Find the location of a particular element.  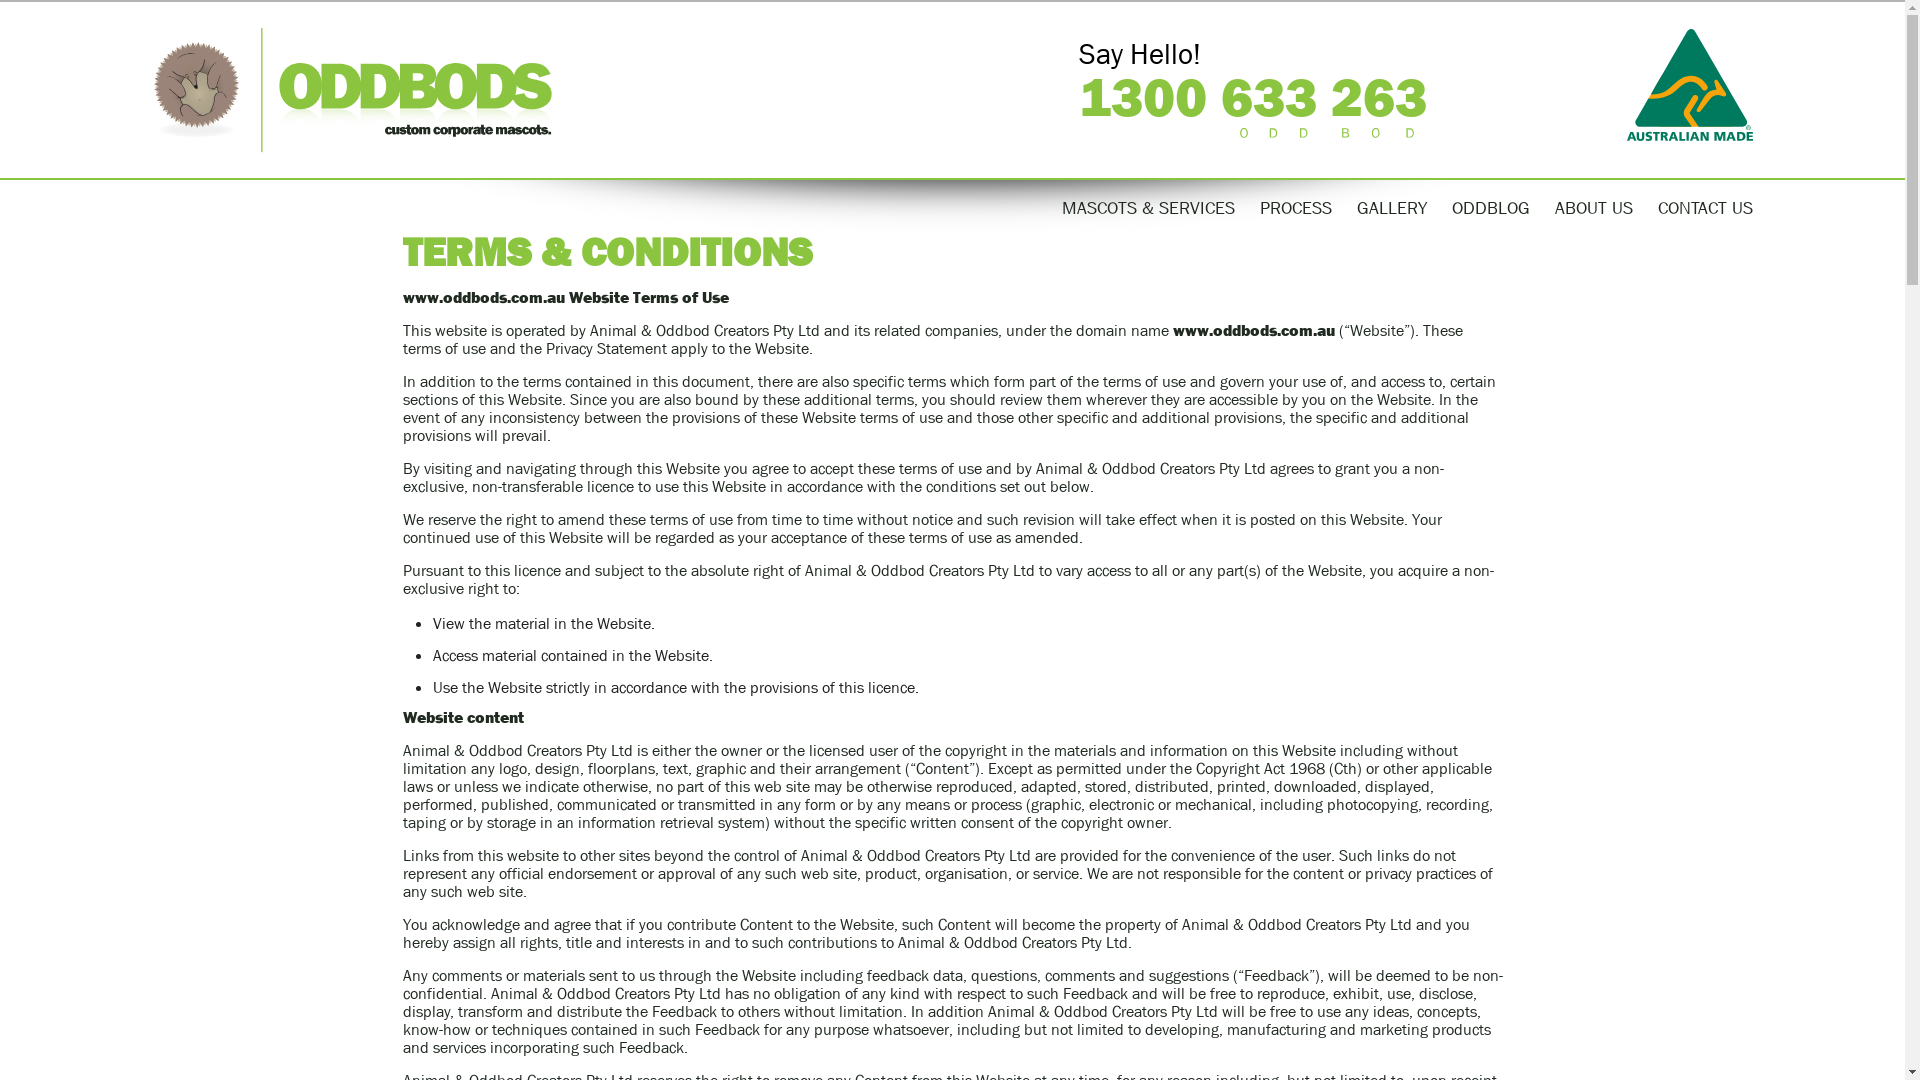

MASCOTS & SERVICES is located at coordinates (1148, 209).